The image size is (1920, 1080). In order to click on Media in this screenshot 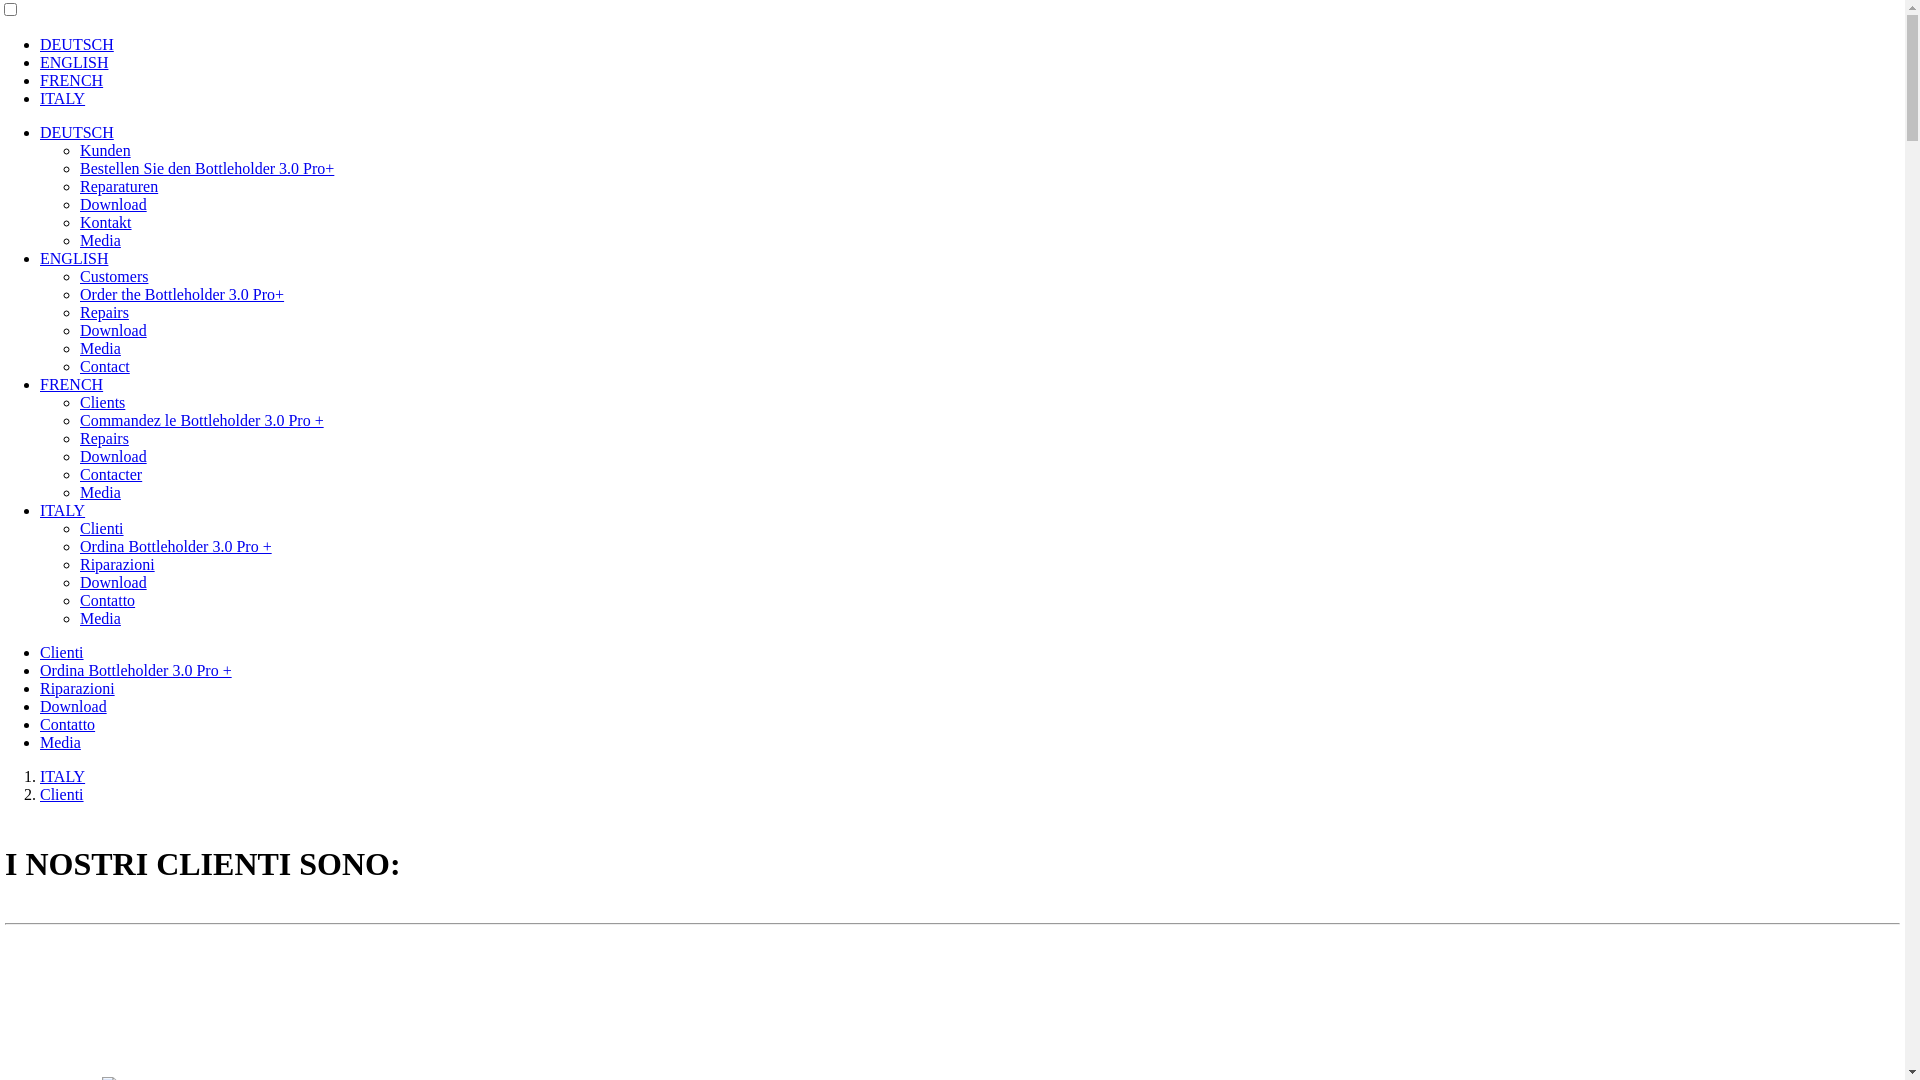, I will do `click(60, 742)`.